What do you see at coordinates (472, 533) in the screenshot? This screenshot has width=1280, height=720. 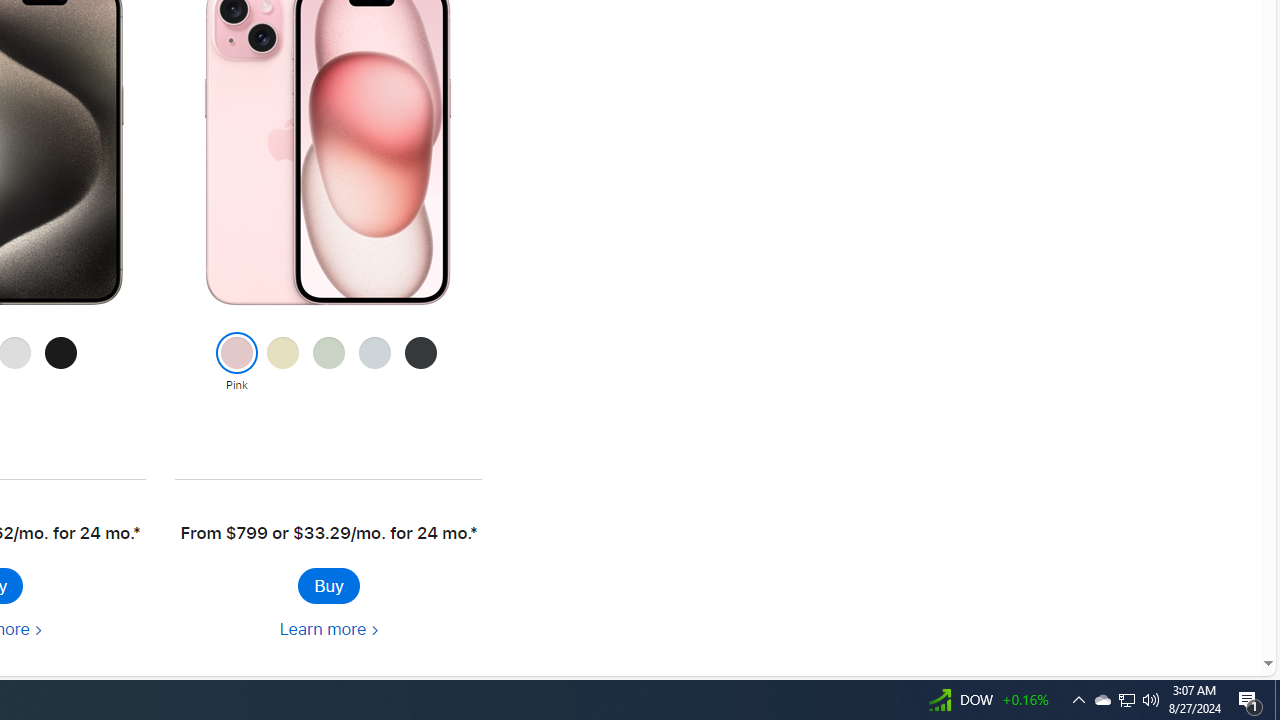 I see `Footnote * symbol` at bounding box center [472, 533].